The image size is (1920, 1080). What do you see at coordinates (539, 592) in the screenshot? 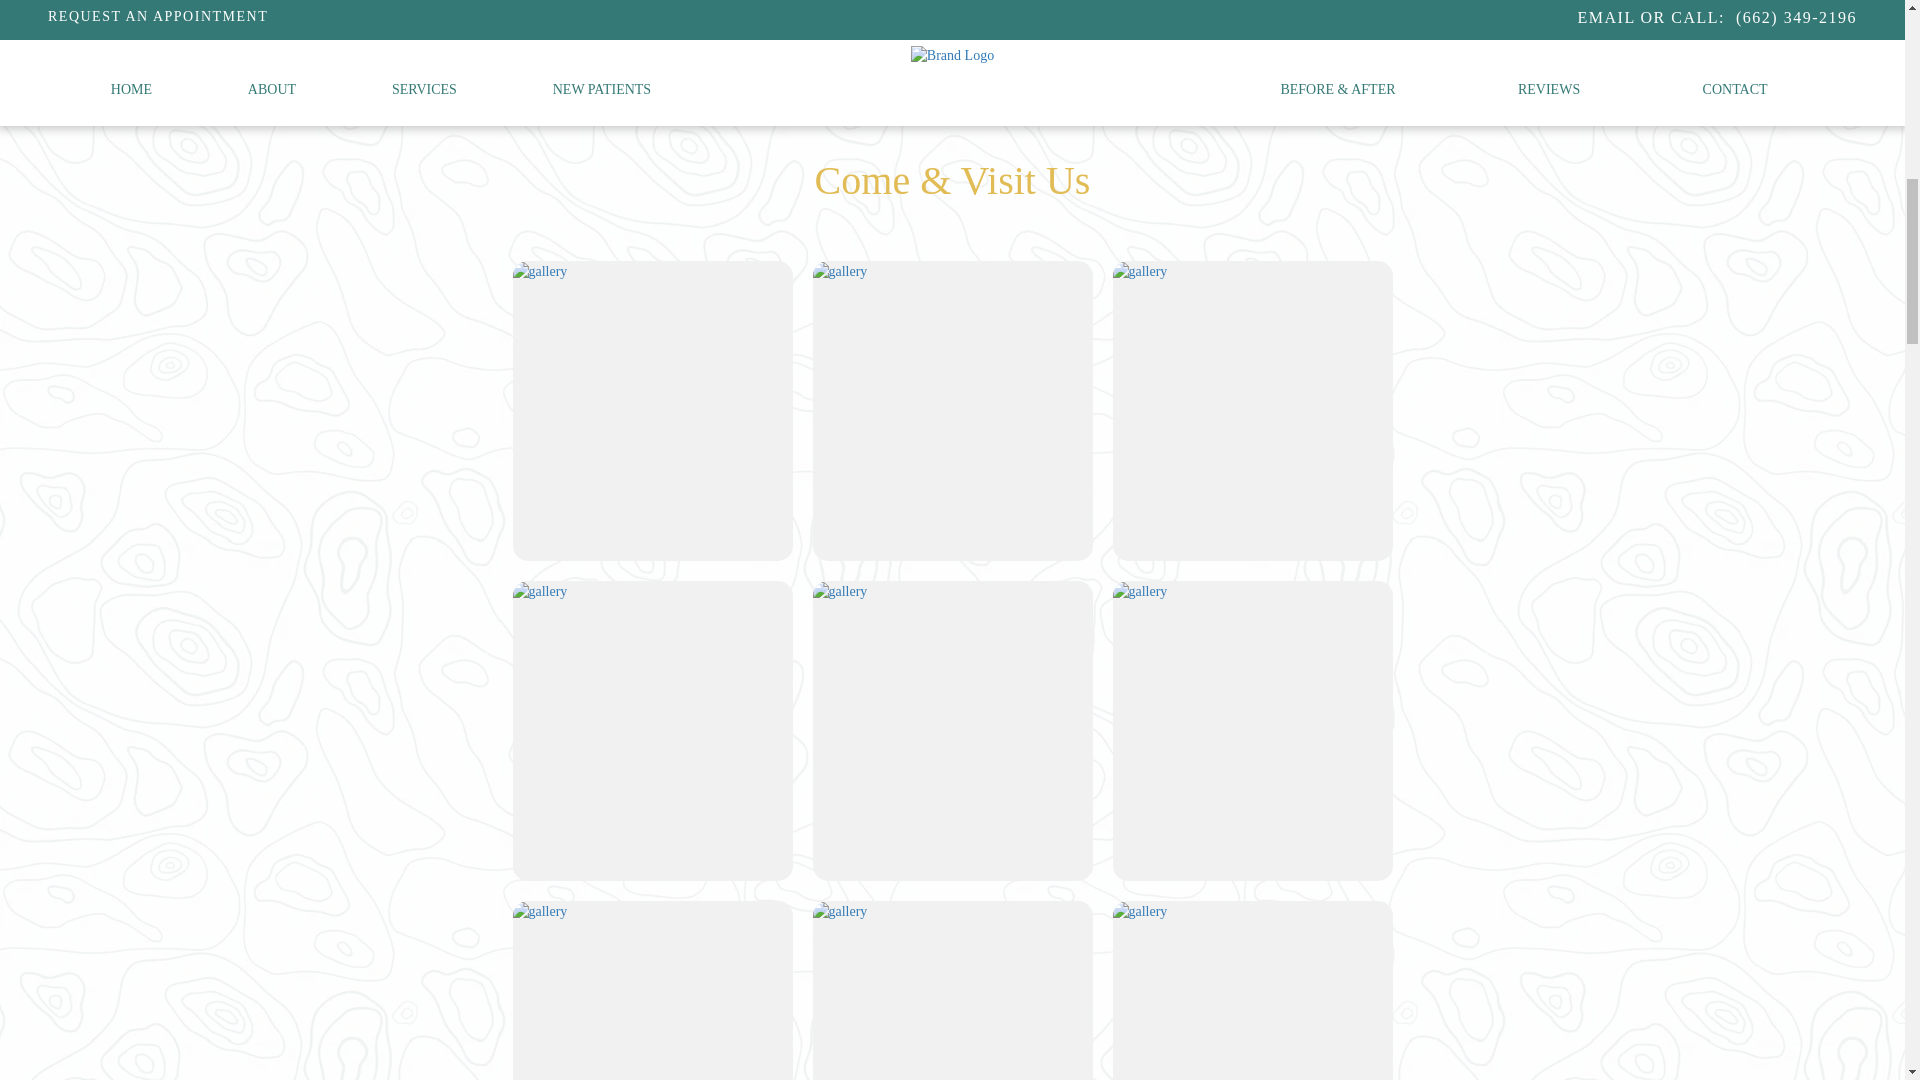
I see `gallery` at bounding box center [539, 592].